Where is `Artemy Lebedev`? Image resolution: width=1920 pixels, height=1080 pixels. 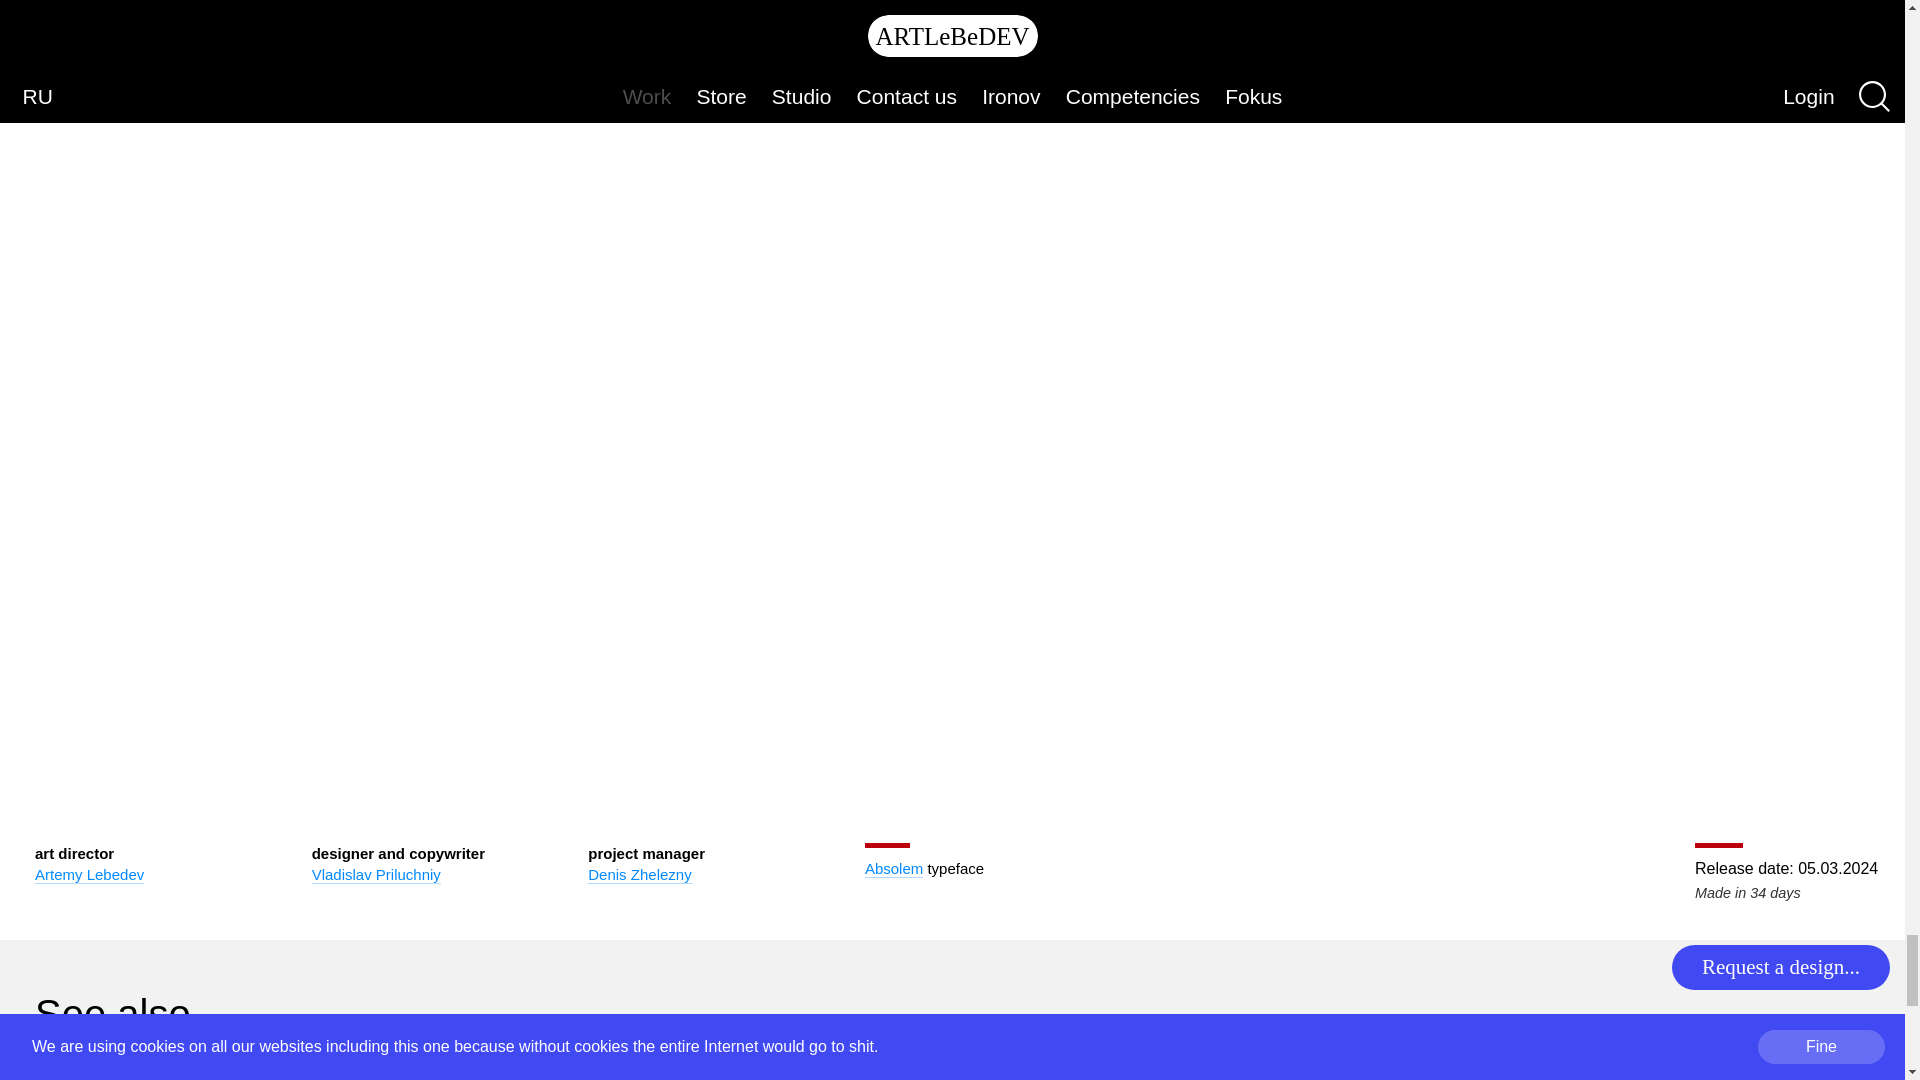
Artemy Lebedev is located at coordinates (89, 875).